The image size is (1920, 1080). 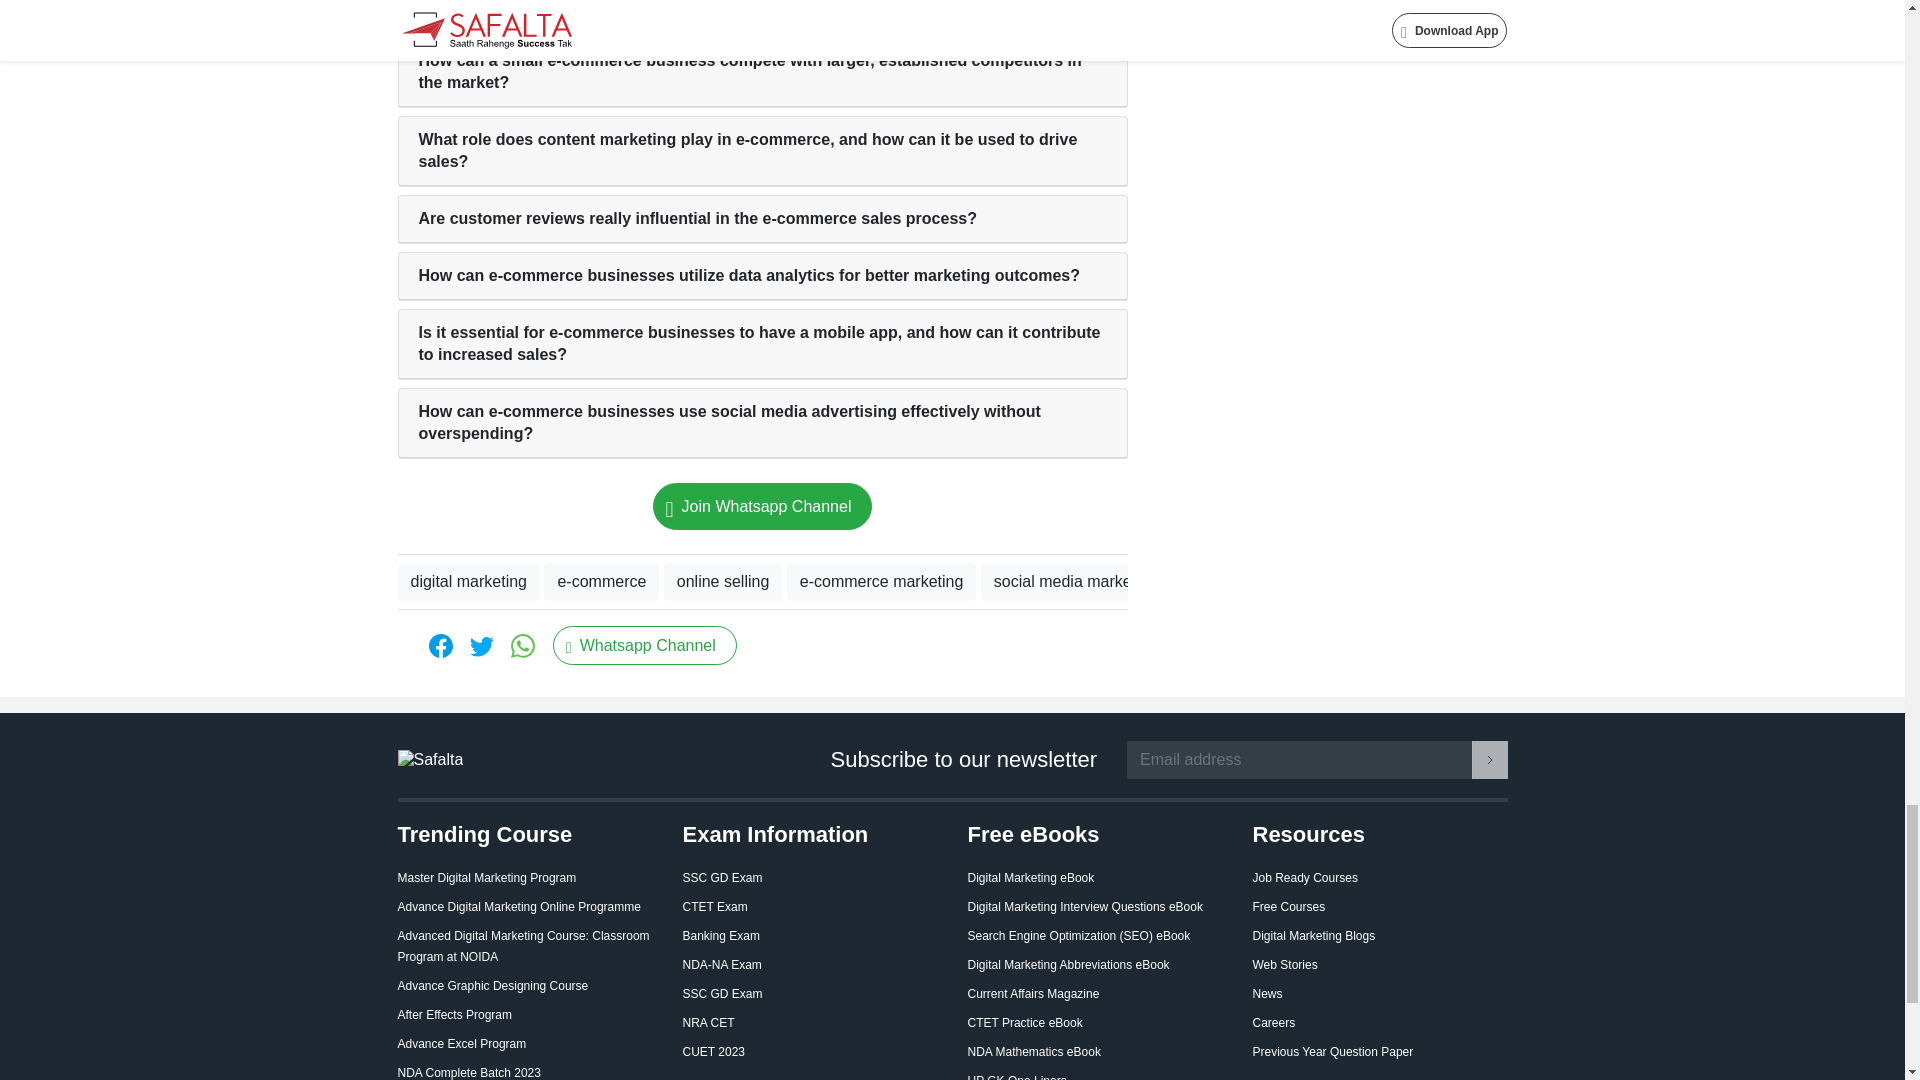 What do you see at coordinates (644, 646) in the screenshot?
I see `follow our whatsapp channel` at bounding box center [644, 646].